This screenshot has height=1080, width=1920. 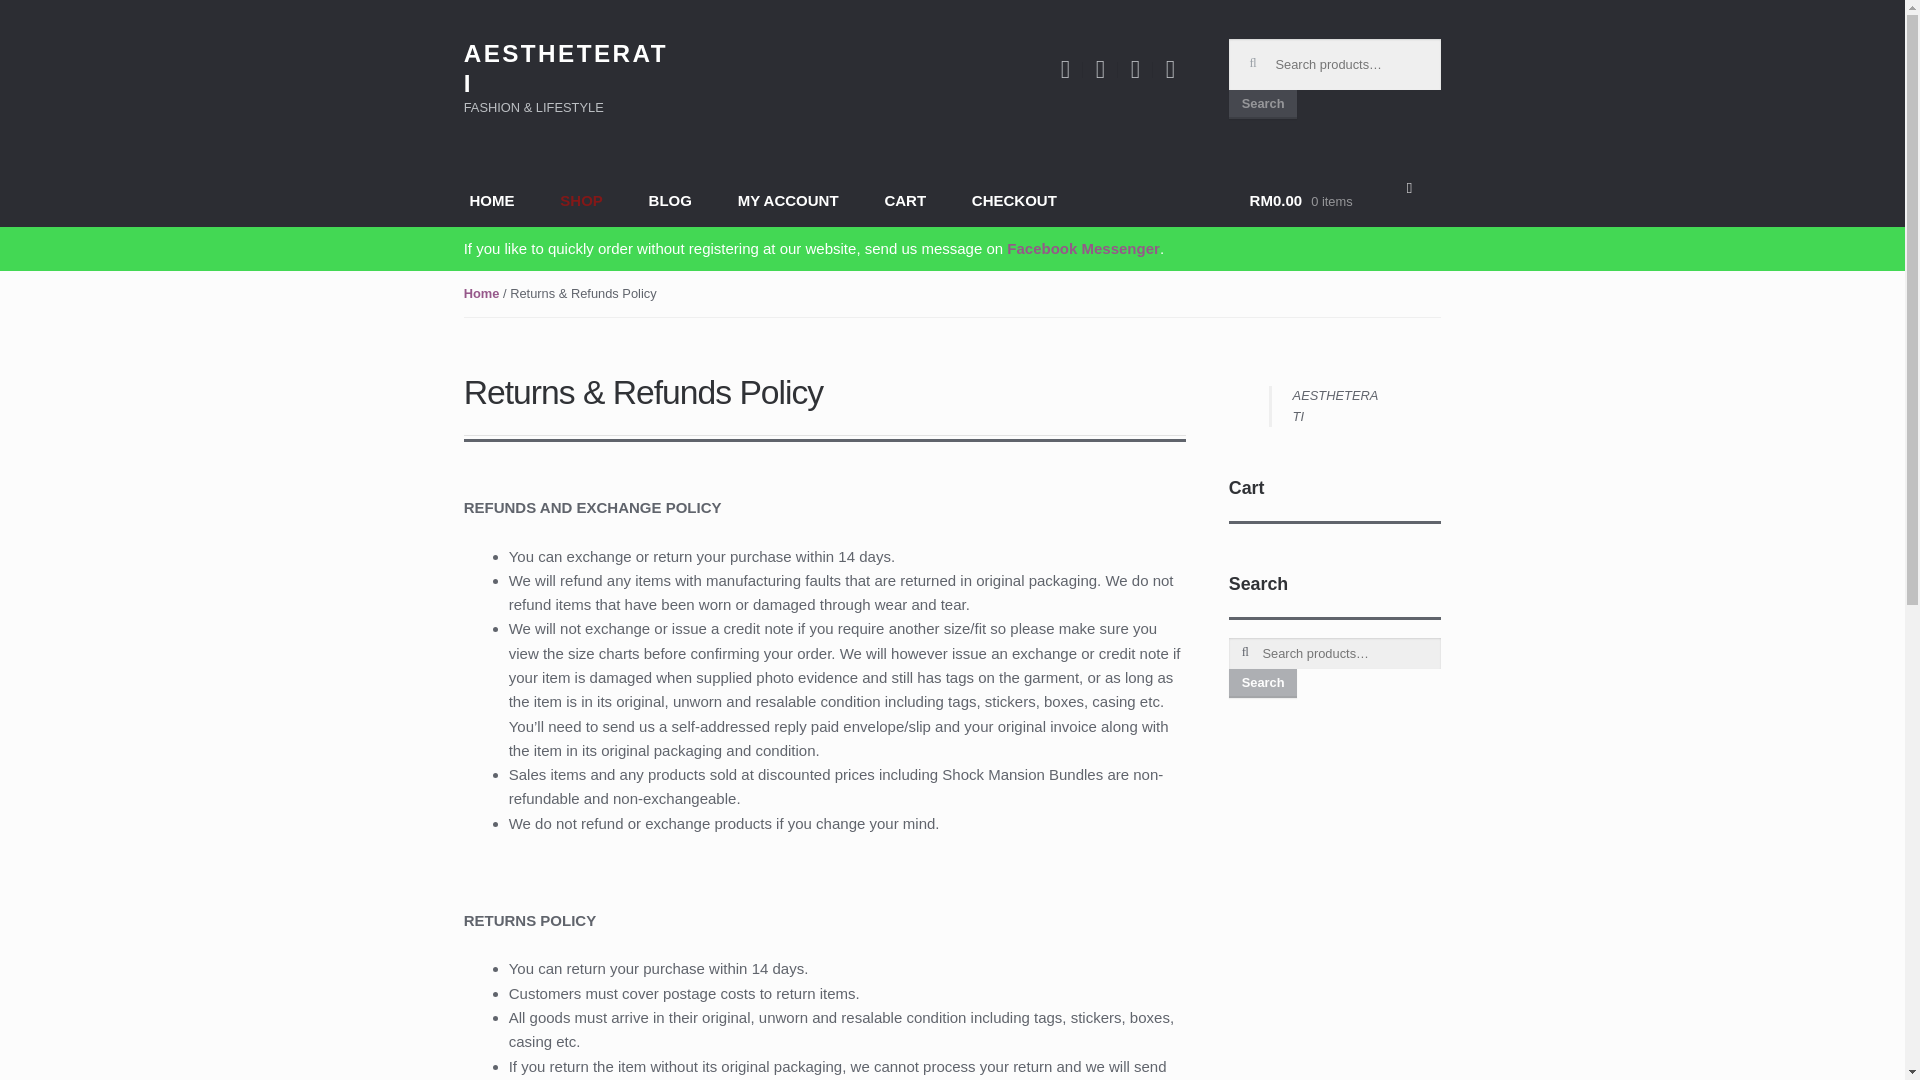 What do you see at coordinates (482, 294) in the screenshot?
I see `Home` at bounding box center [482, 294].